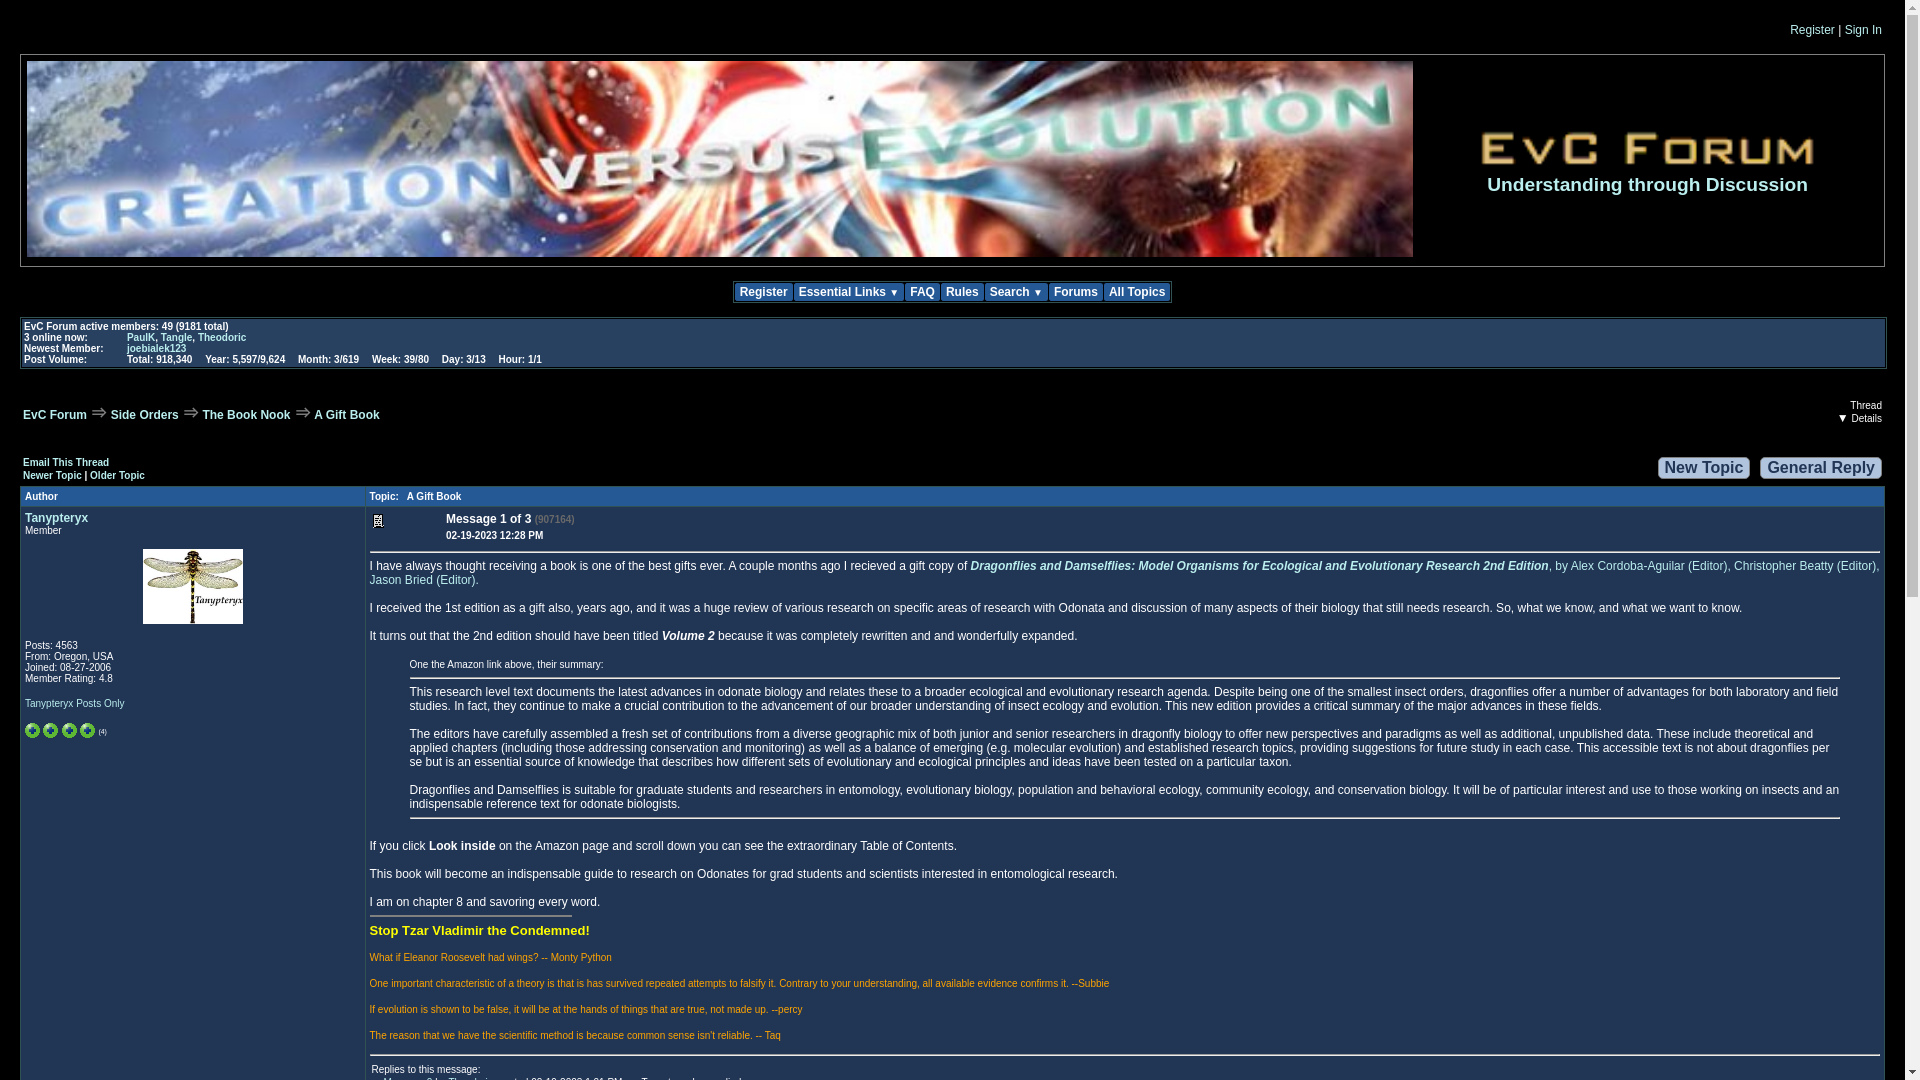  Describe the element at coordinates (1812, 29) in the screenshot. I see `Register` at that location.